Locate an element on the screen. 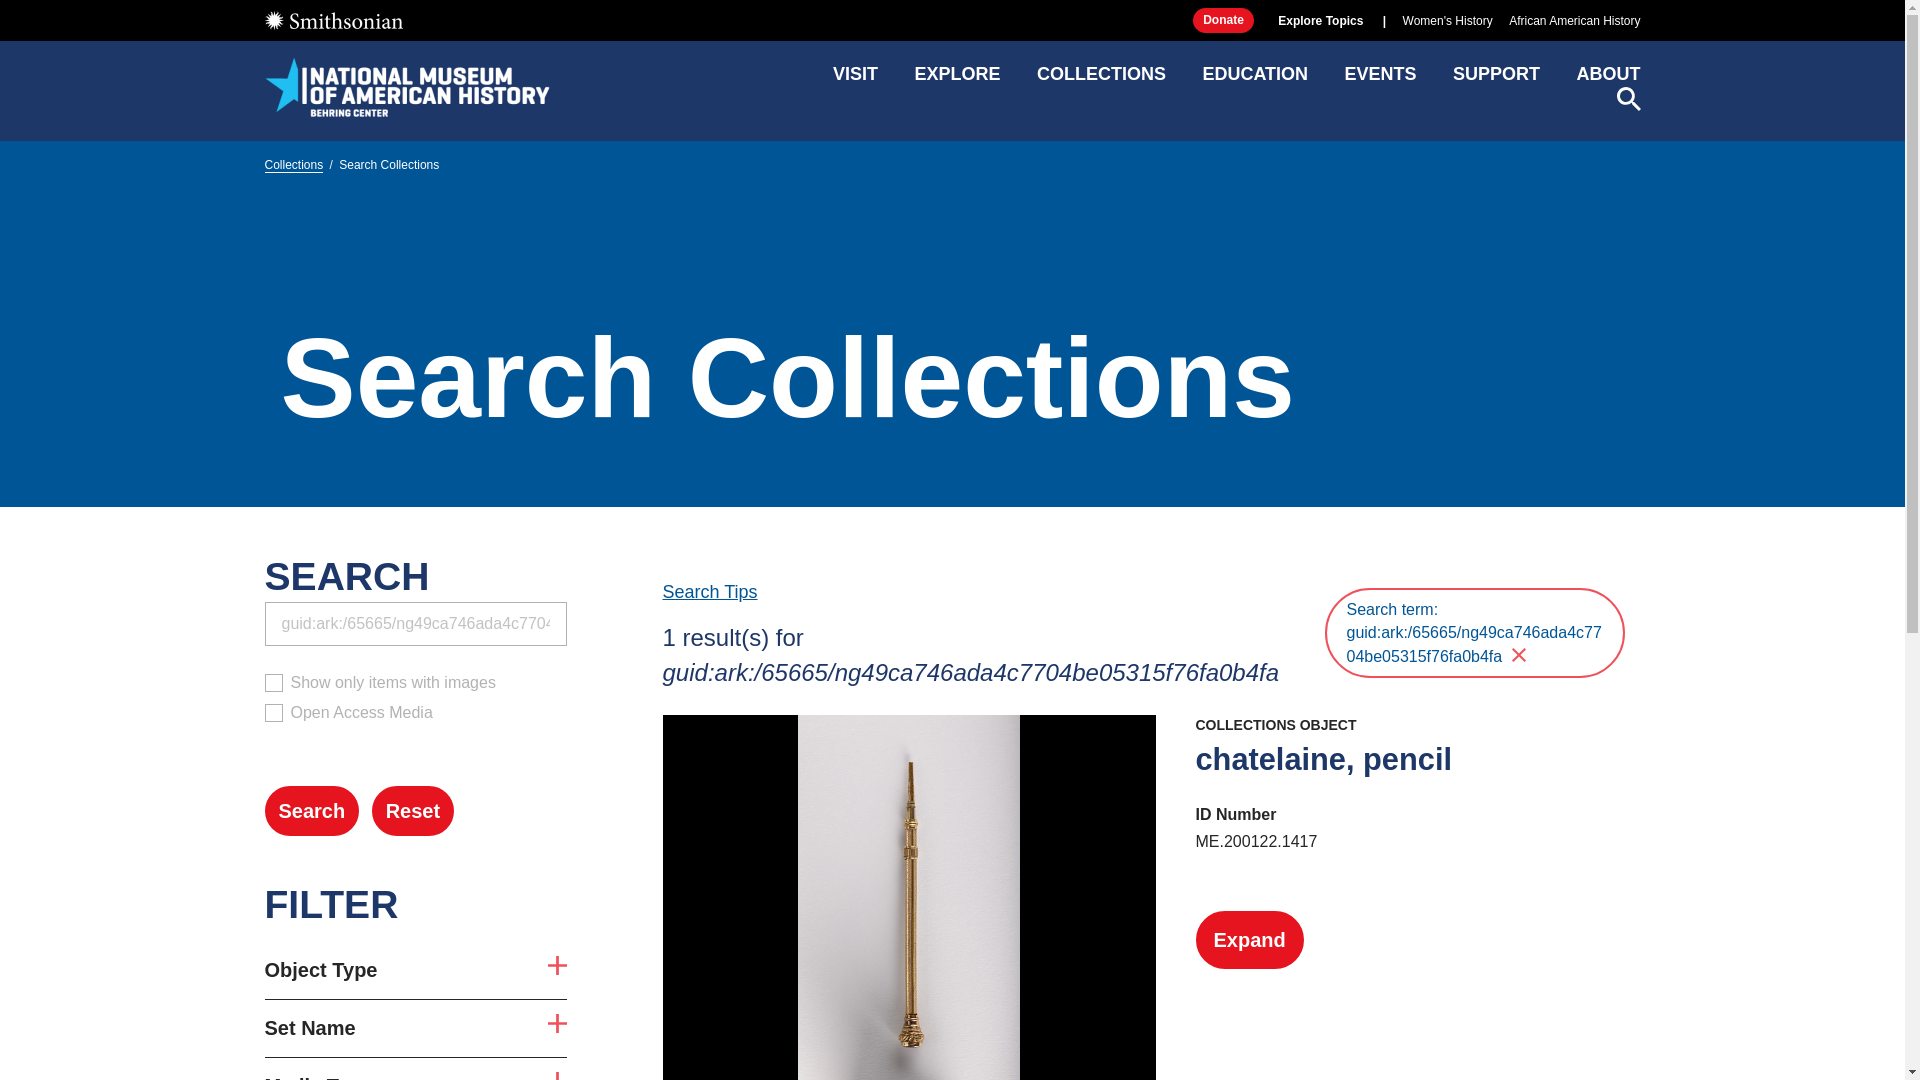 The width and height of the screenshot is (1920, 1080). Reset is located at coordinates (412, 810).